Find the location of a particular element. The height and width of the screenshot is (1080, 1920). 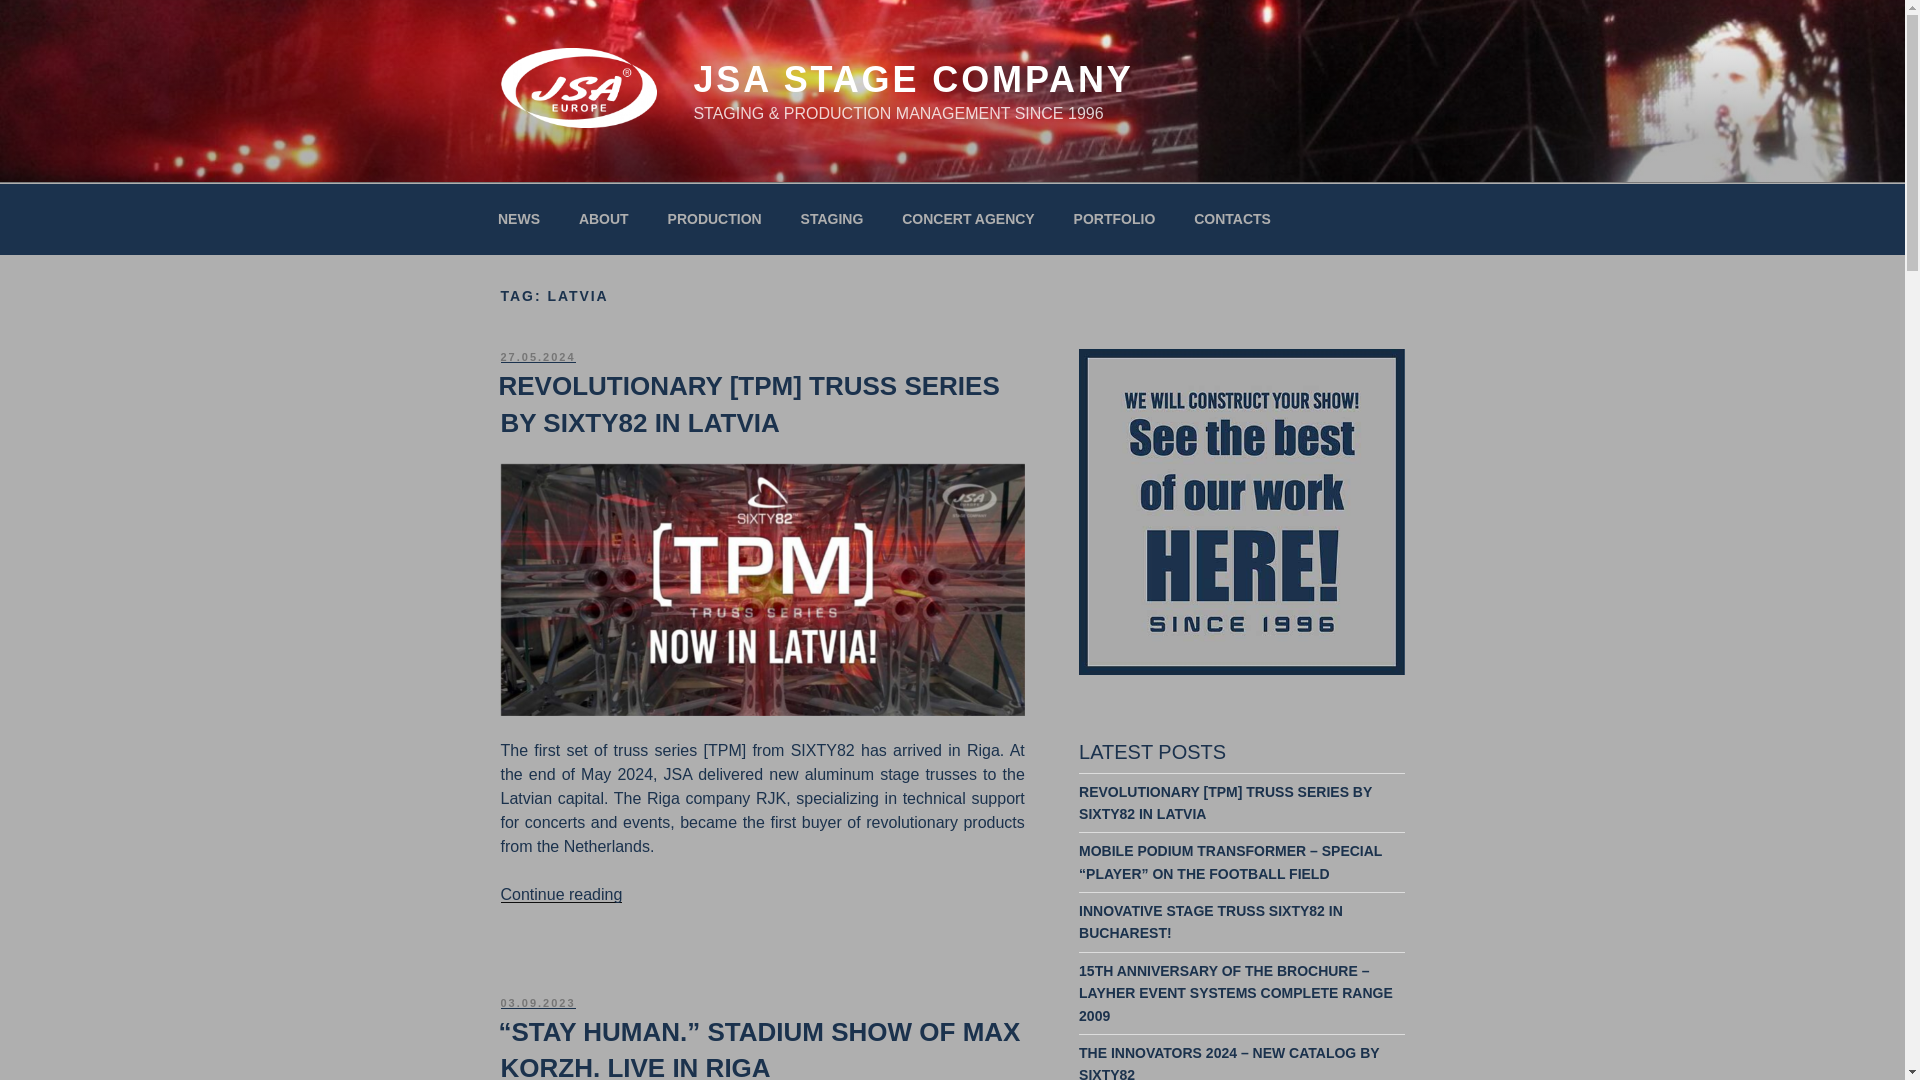

INNOVATIVE STAGE TRUSS SIXTY82 IN BUCHAREST! is located at coordinates (1210, 921).